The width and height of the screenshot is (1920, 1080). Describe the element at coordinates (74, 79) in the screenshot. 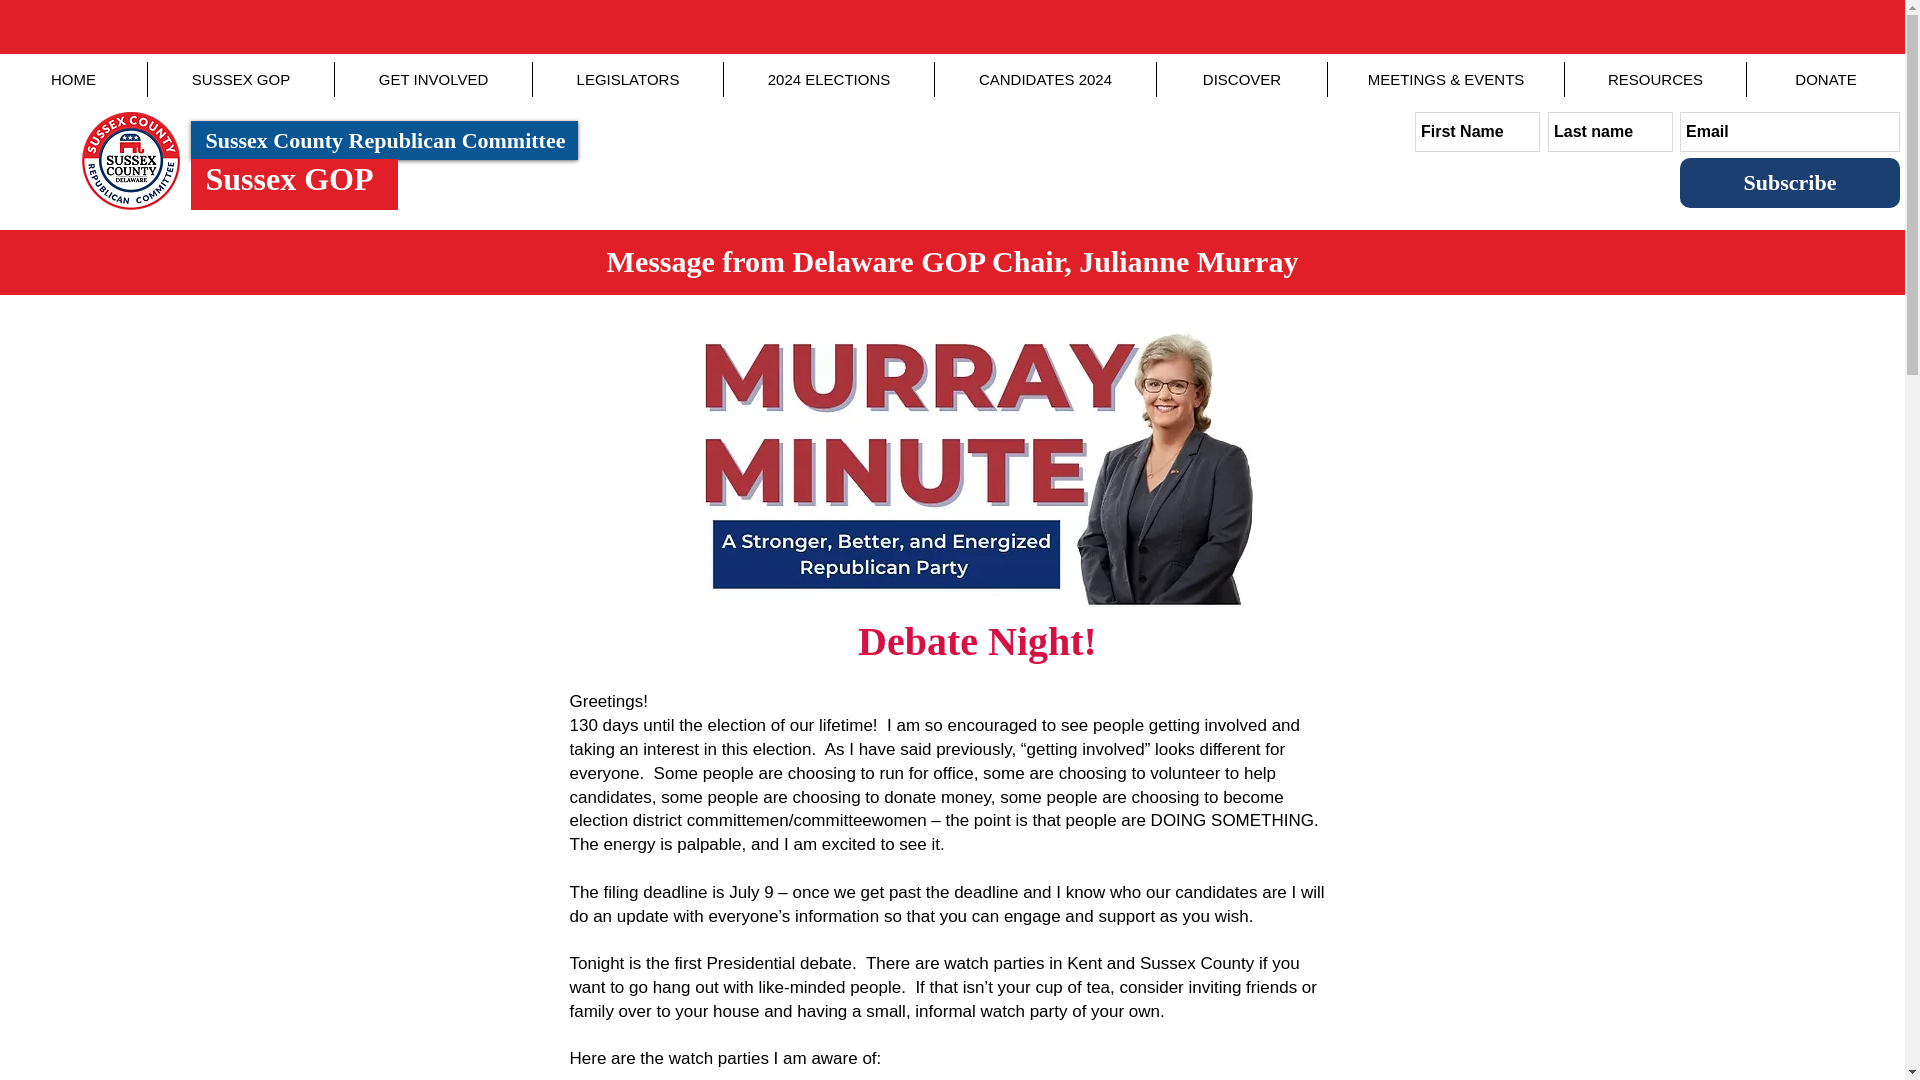

I see `HOME` at that location.